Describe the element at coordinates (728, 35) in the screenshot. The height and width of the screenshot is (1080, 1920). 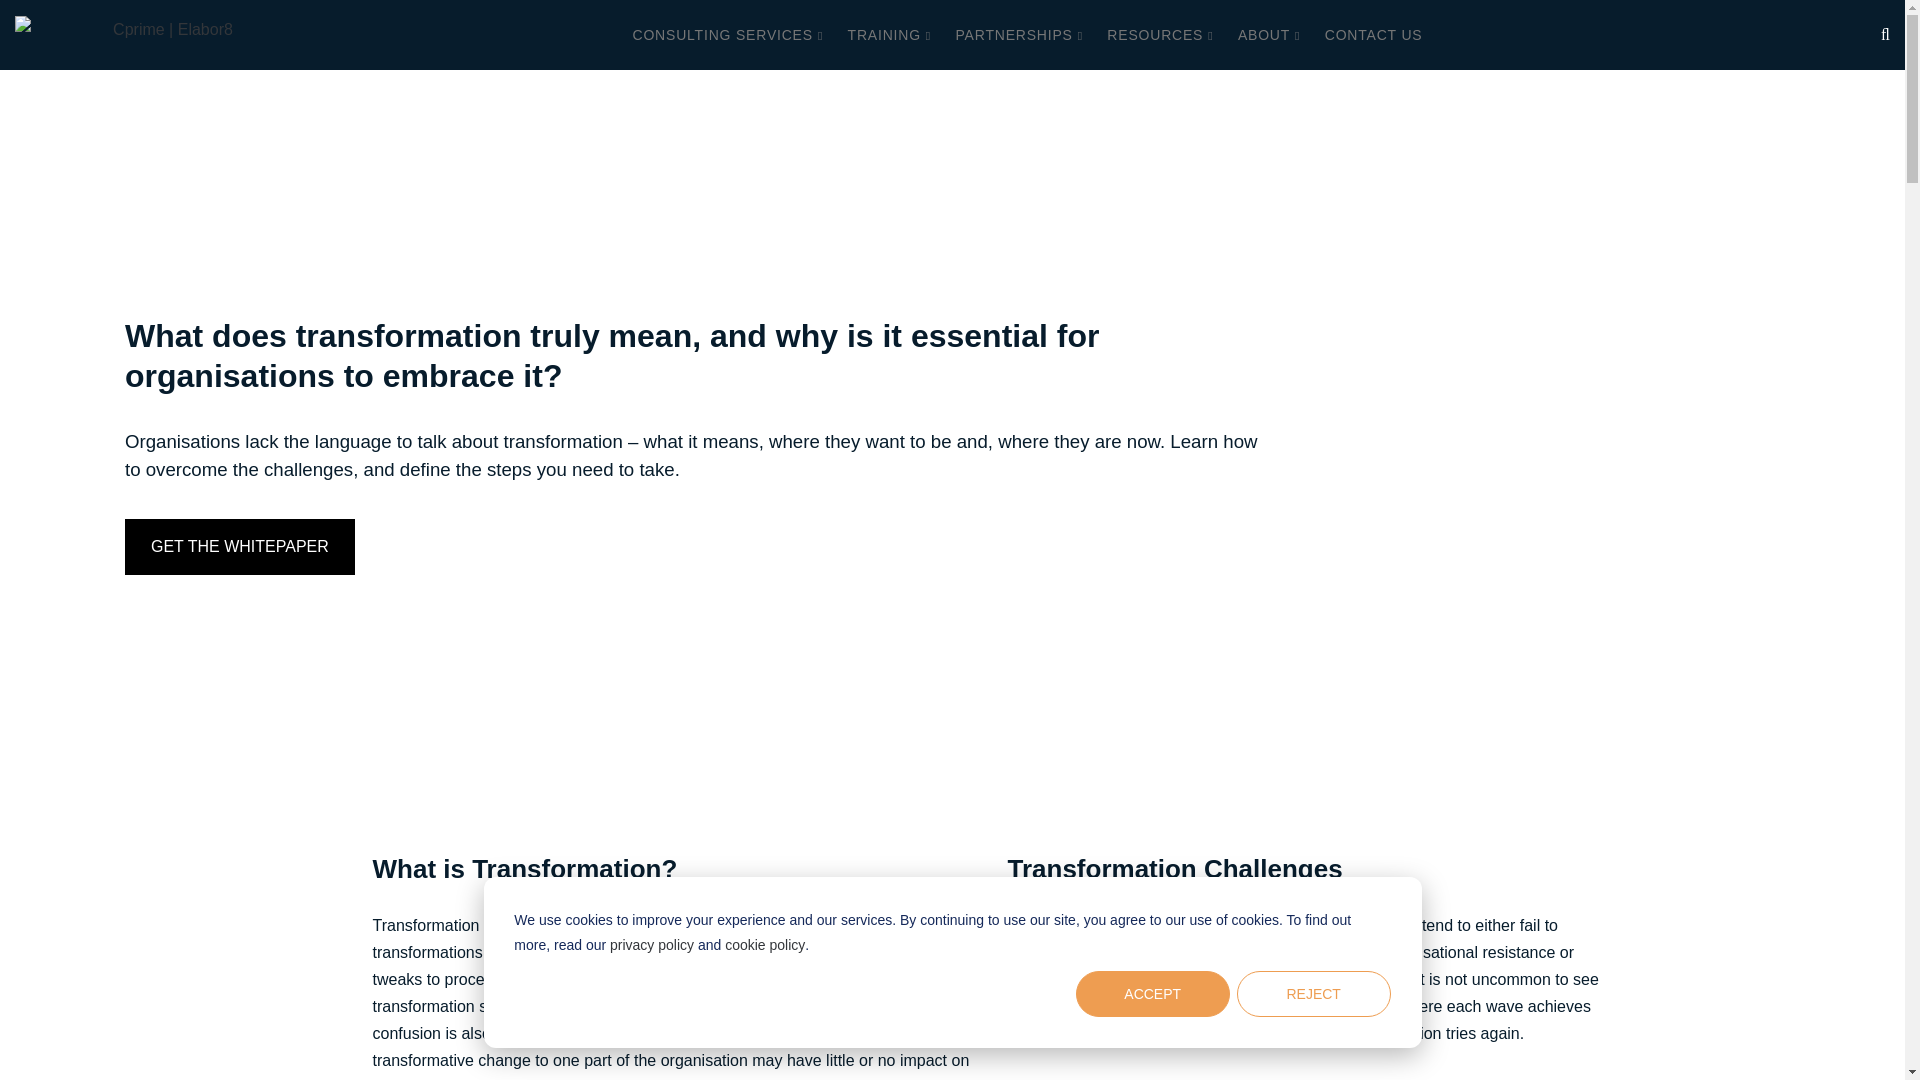
I see `CONSULTING SERVICES` at that location.